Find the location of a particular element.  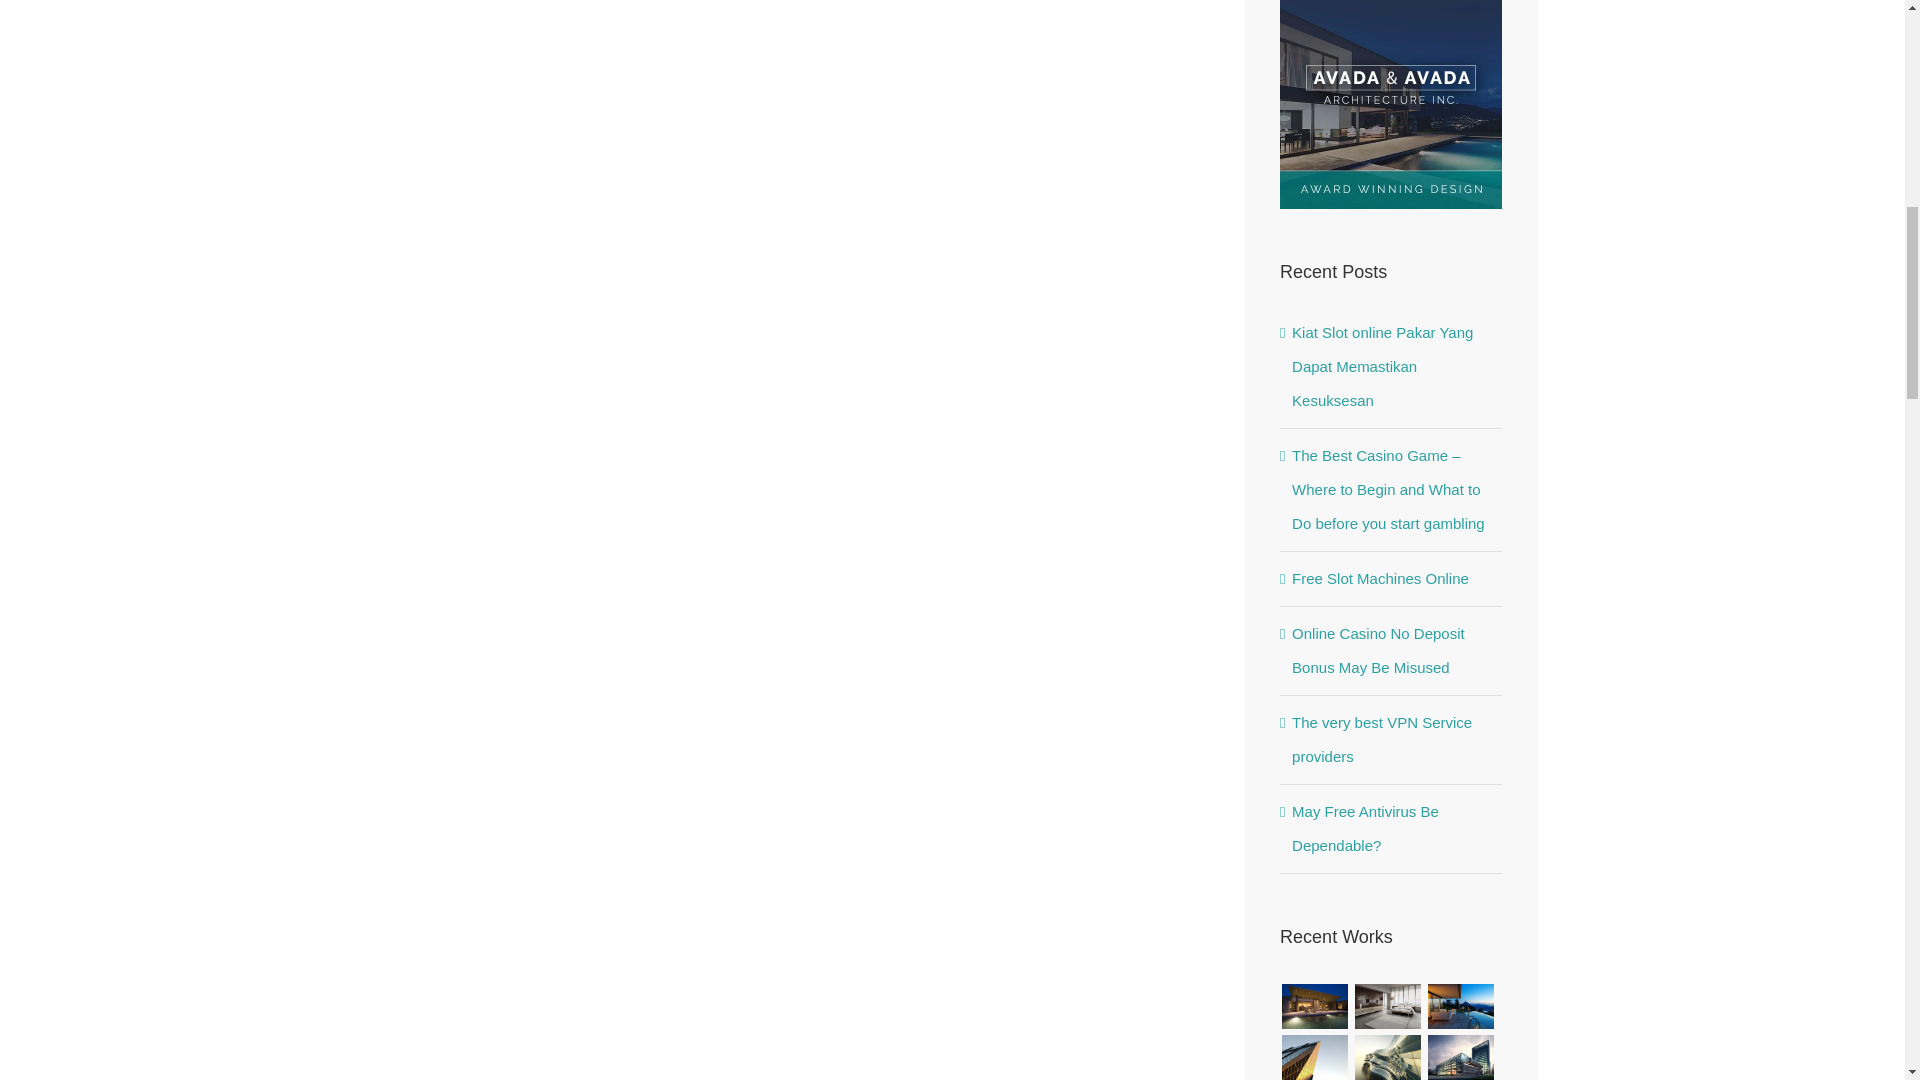

Manchester Airport is located at coordinates (1460, 1056).